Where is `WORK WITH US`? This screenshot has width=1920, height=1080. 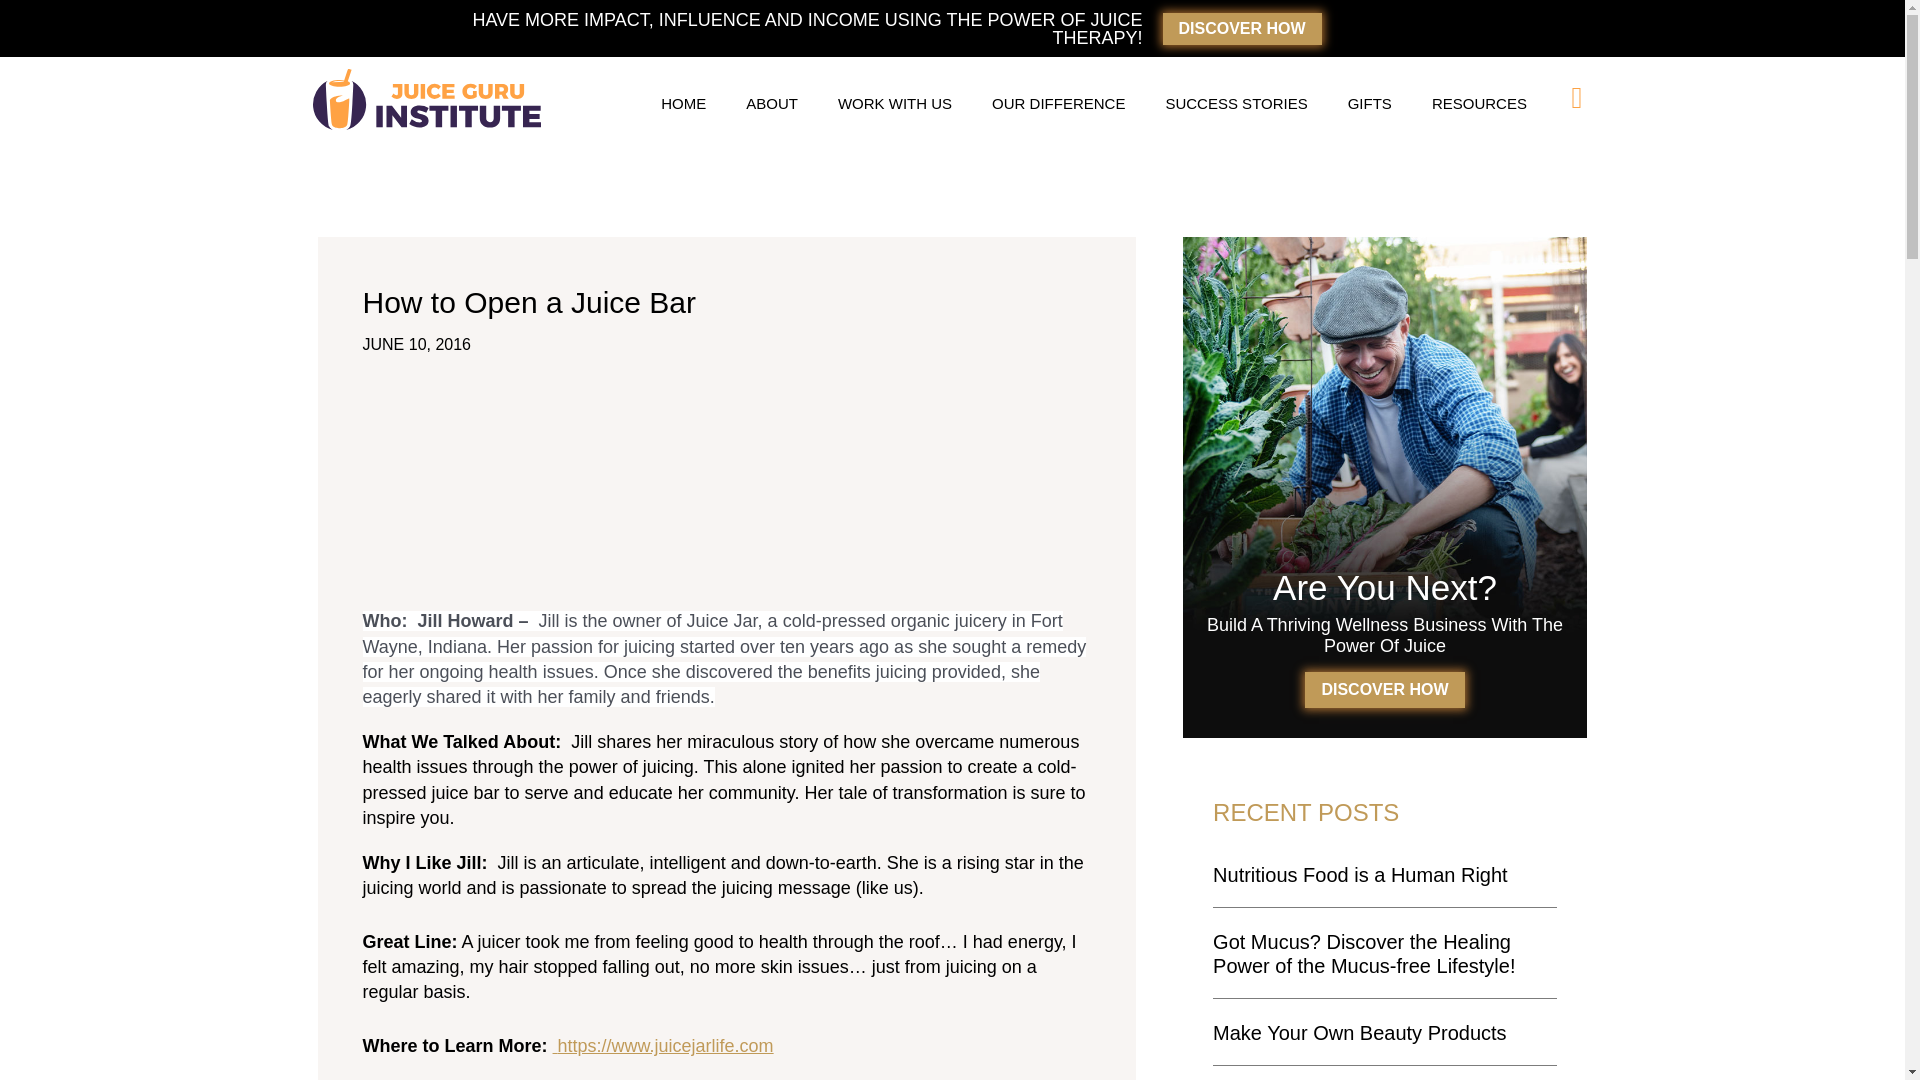 WORK WITH US is located at coordinates (894, 104).